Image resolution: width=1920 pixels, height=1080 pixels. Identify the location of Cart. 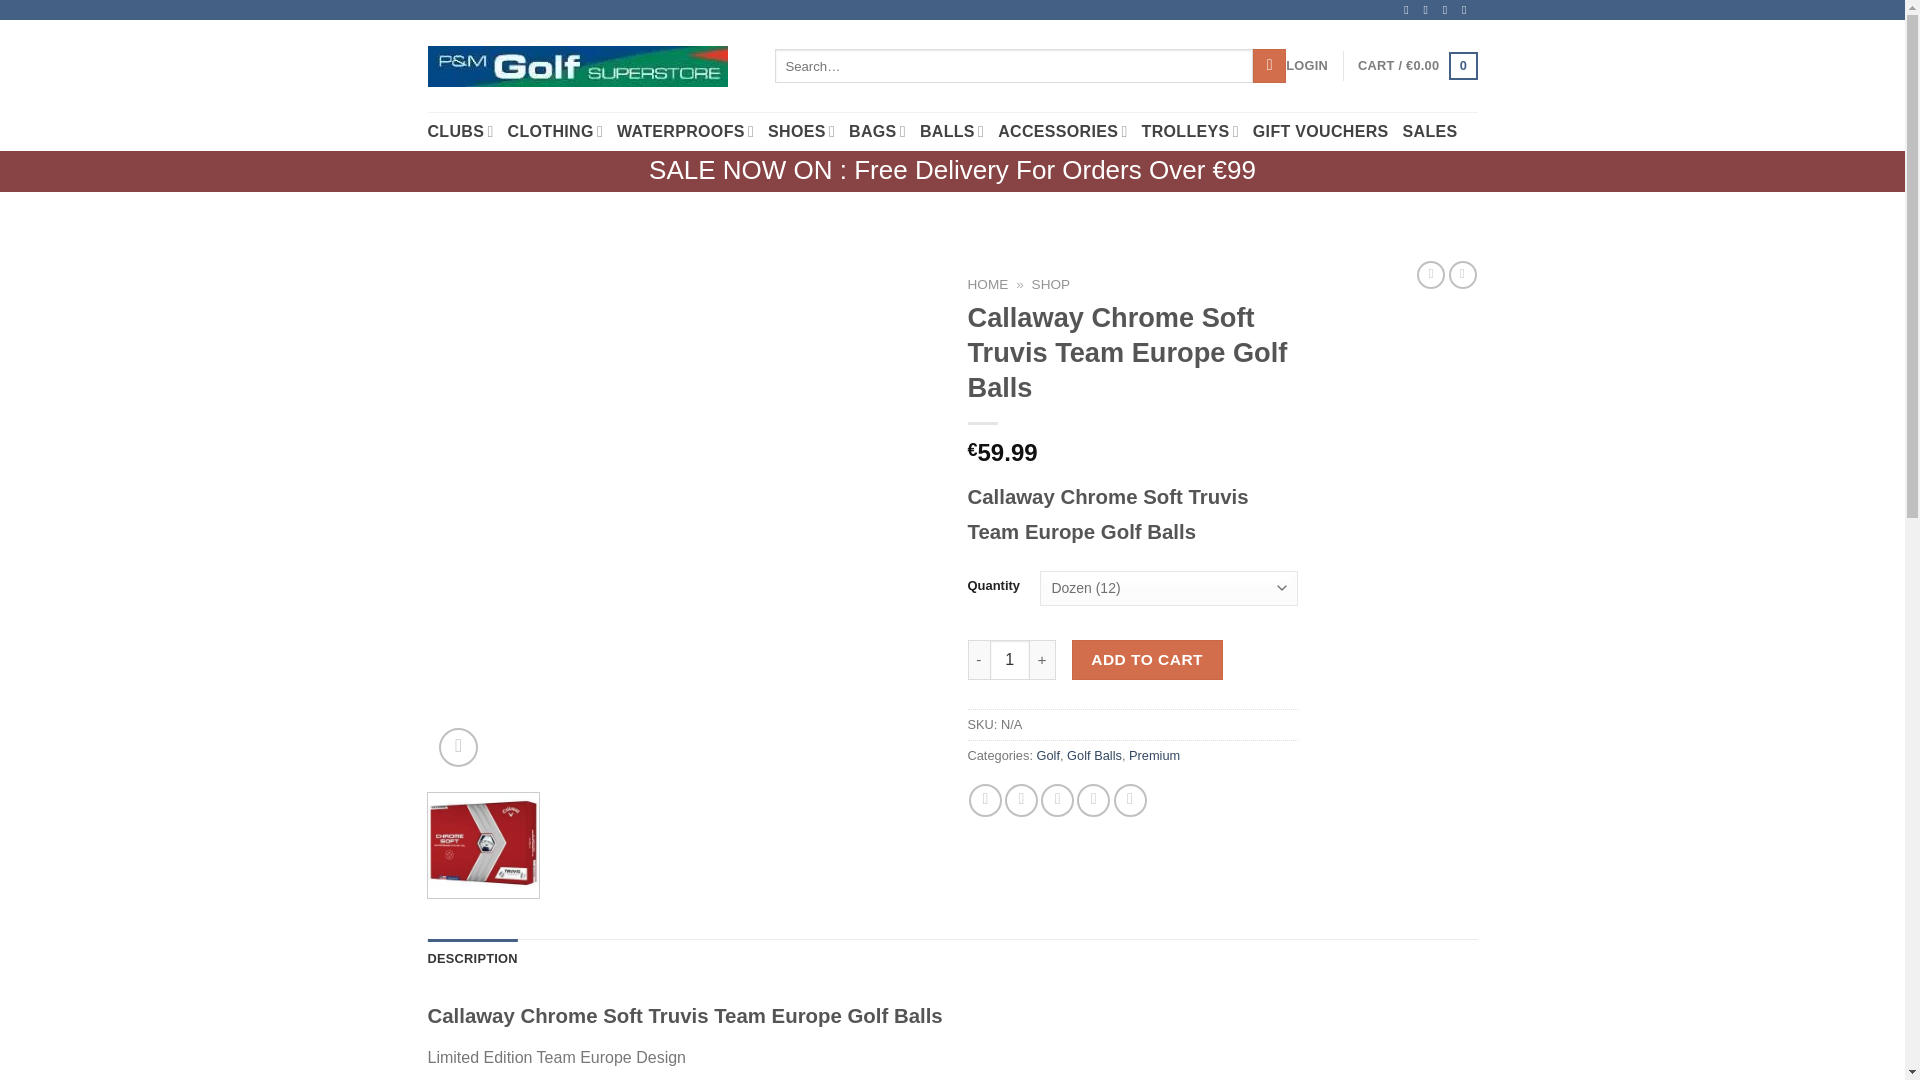
(1416, 65).